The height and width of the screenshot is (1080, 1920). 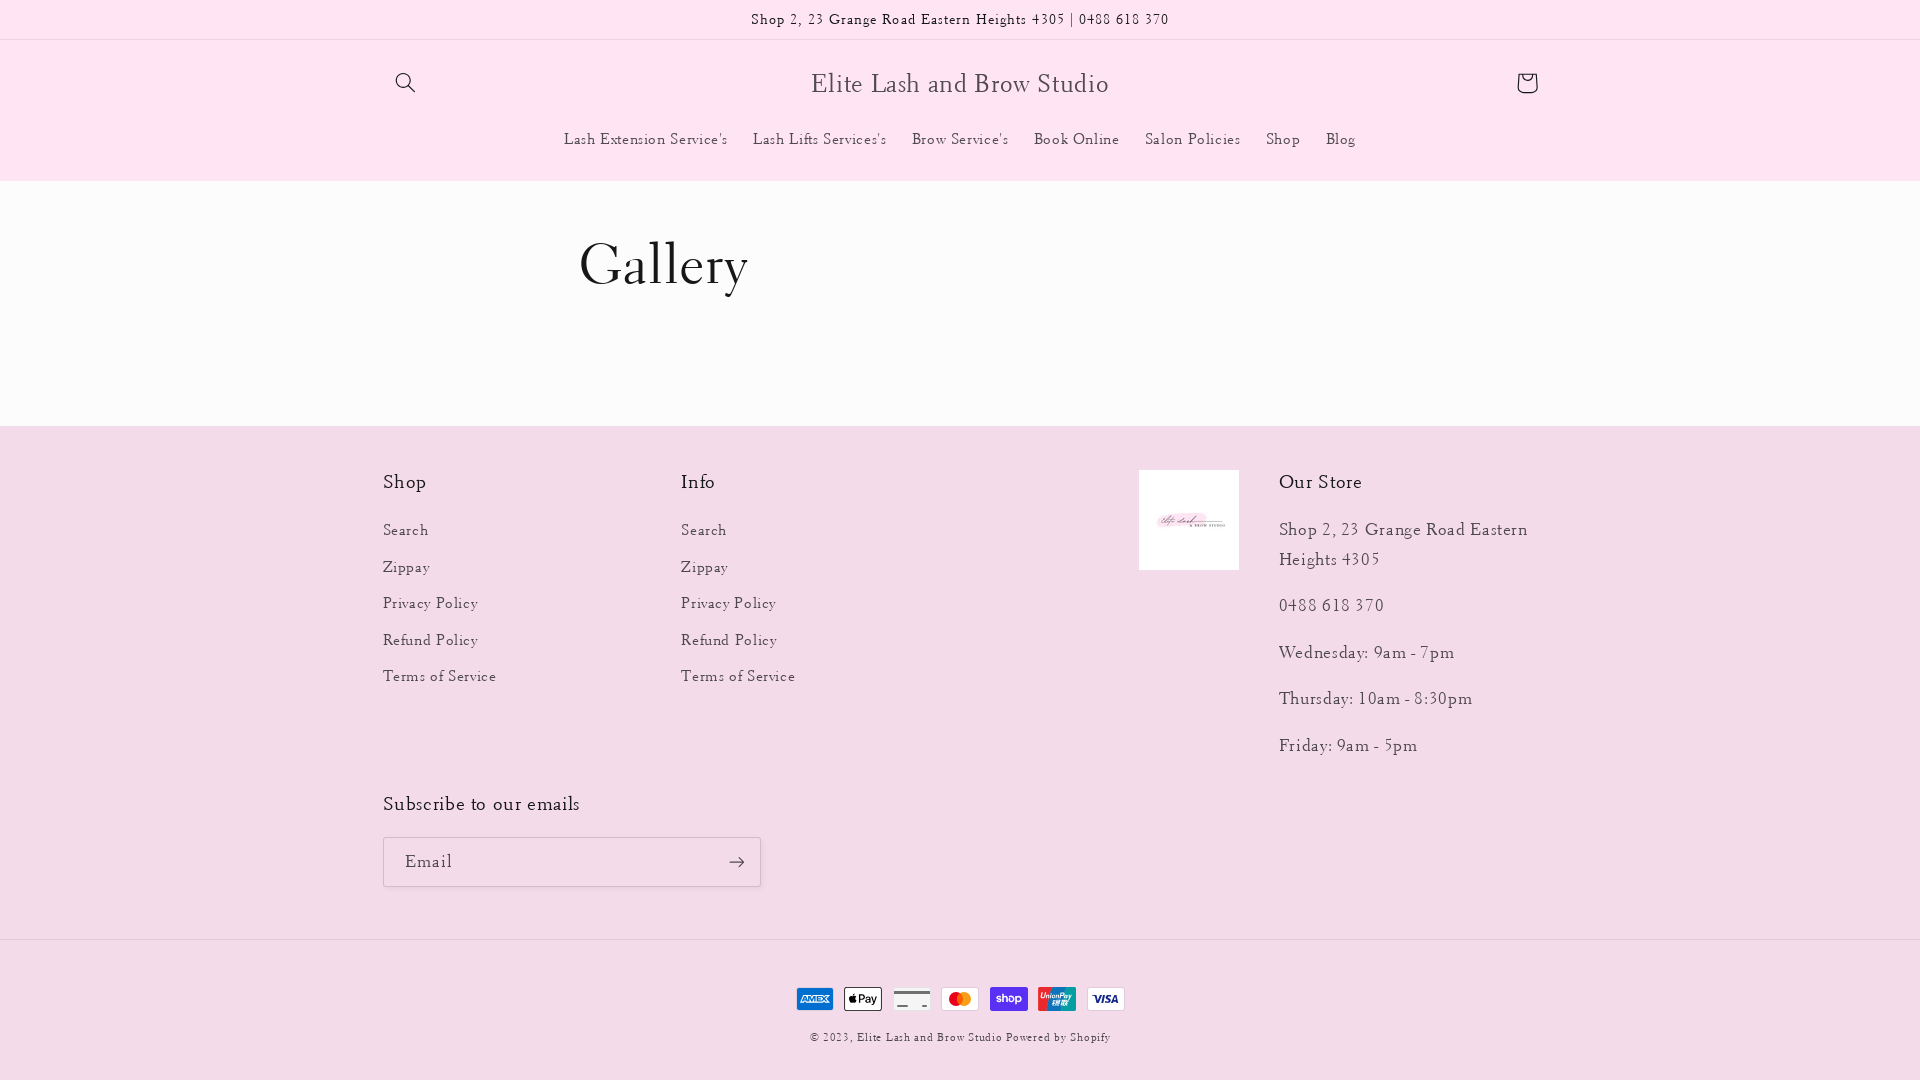 What do you see at coordinates (930, 1038) in the screenshot?
I see `Elite Lash and Brow Studio` at bounding box center [930, 1038].